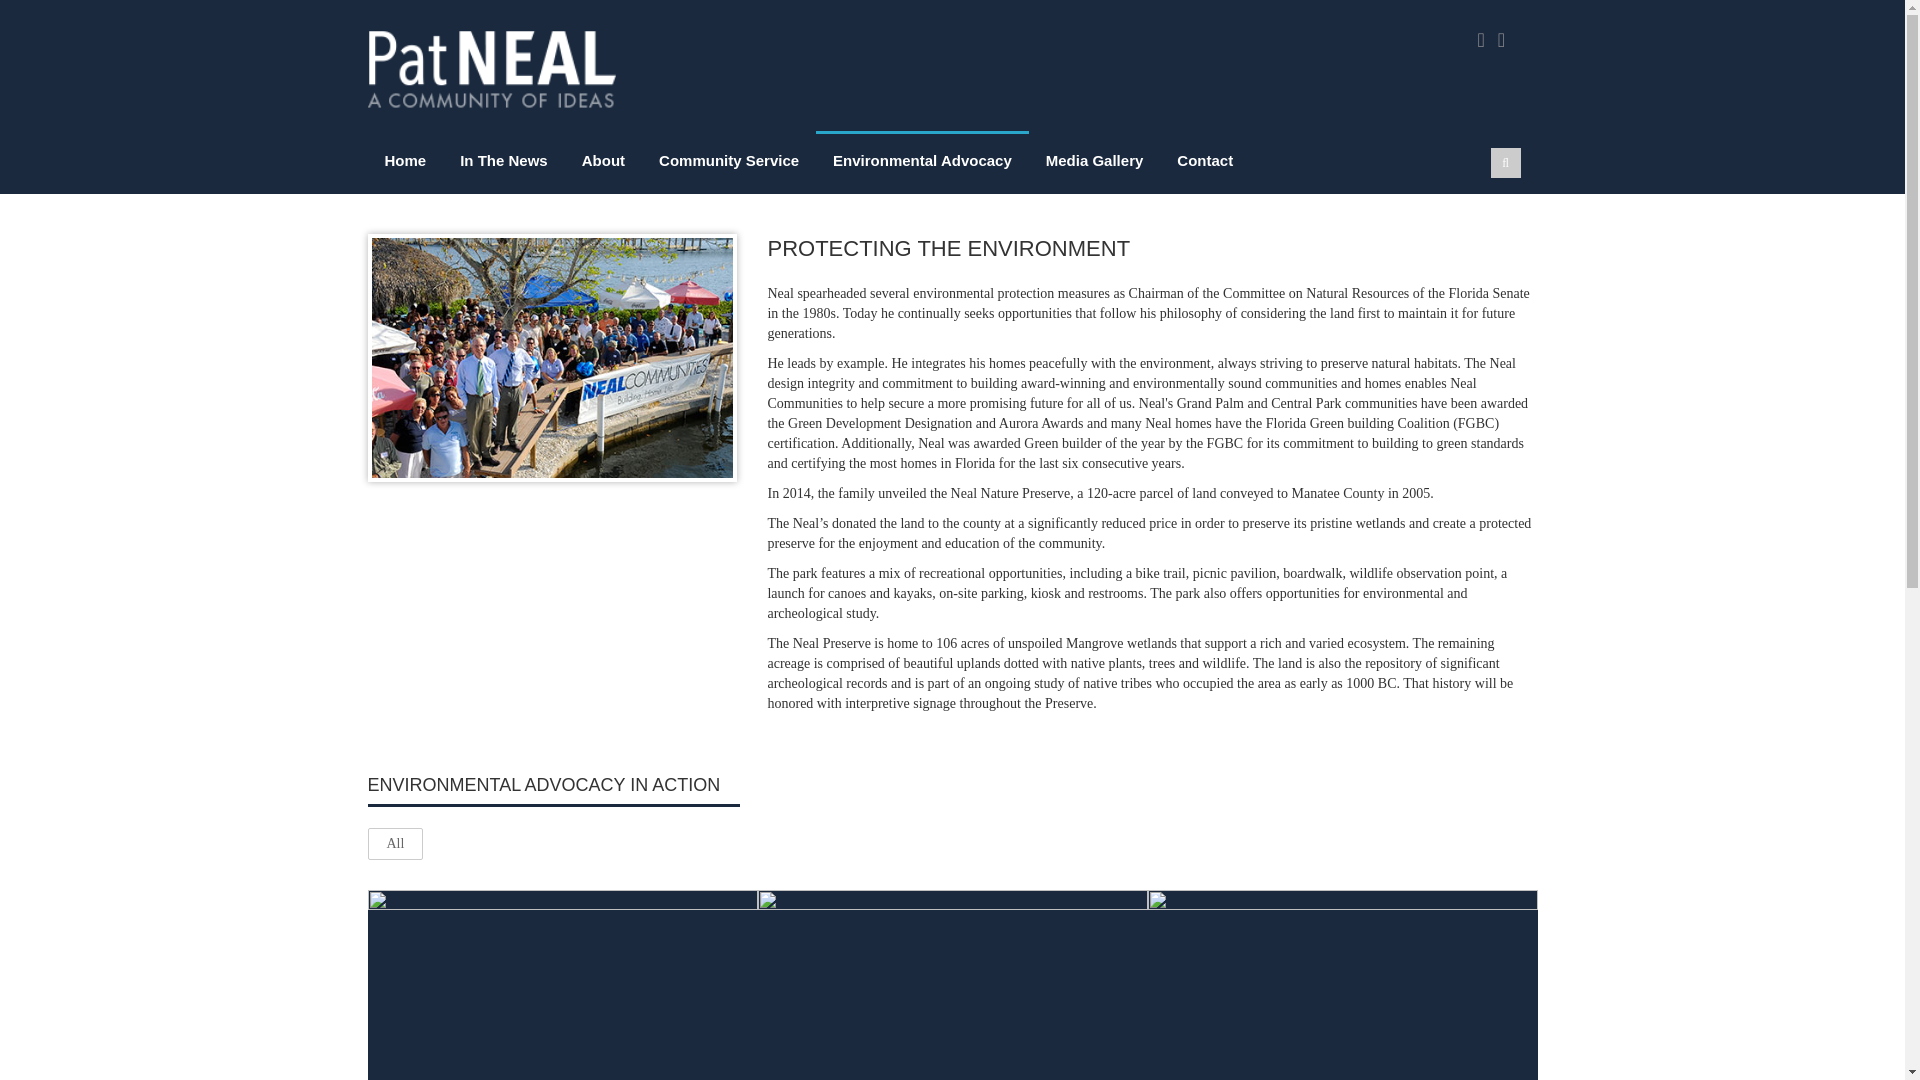  I want to click on Home, so click(406, 158).